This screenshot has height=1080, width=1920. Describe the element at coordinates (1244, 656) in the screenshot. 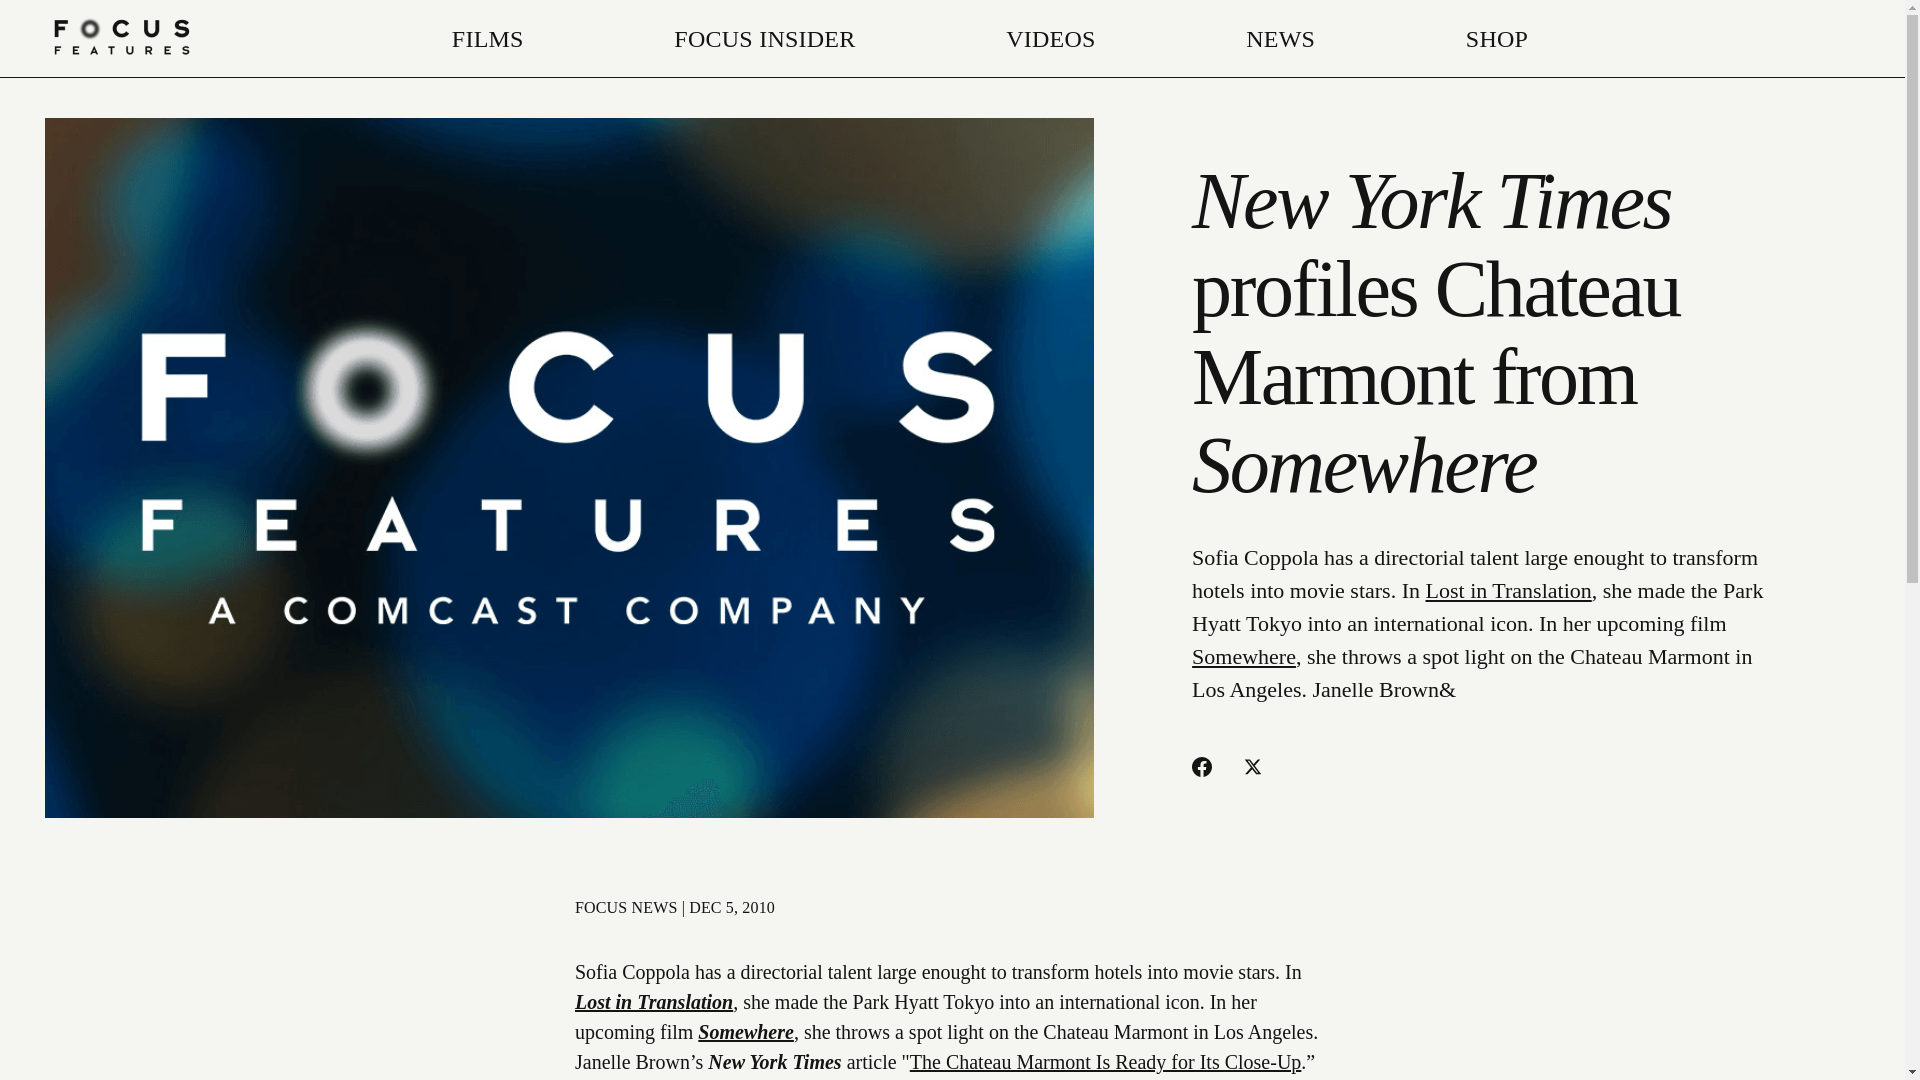

I see `Somewhere` at that location.